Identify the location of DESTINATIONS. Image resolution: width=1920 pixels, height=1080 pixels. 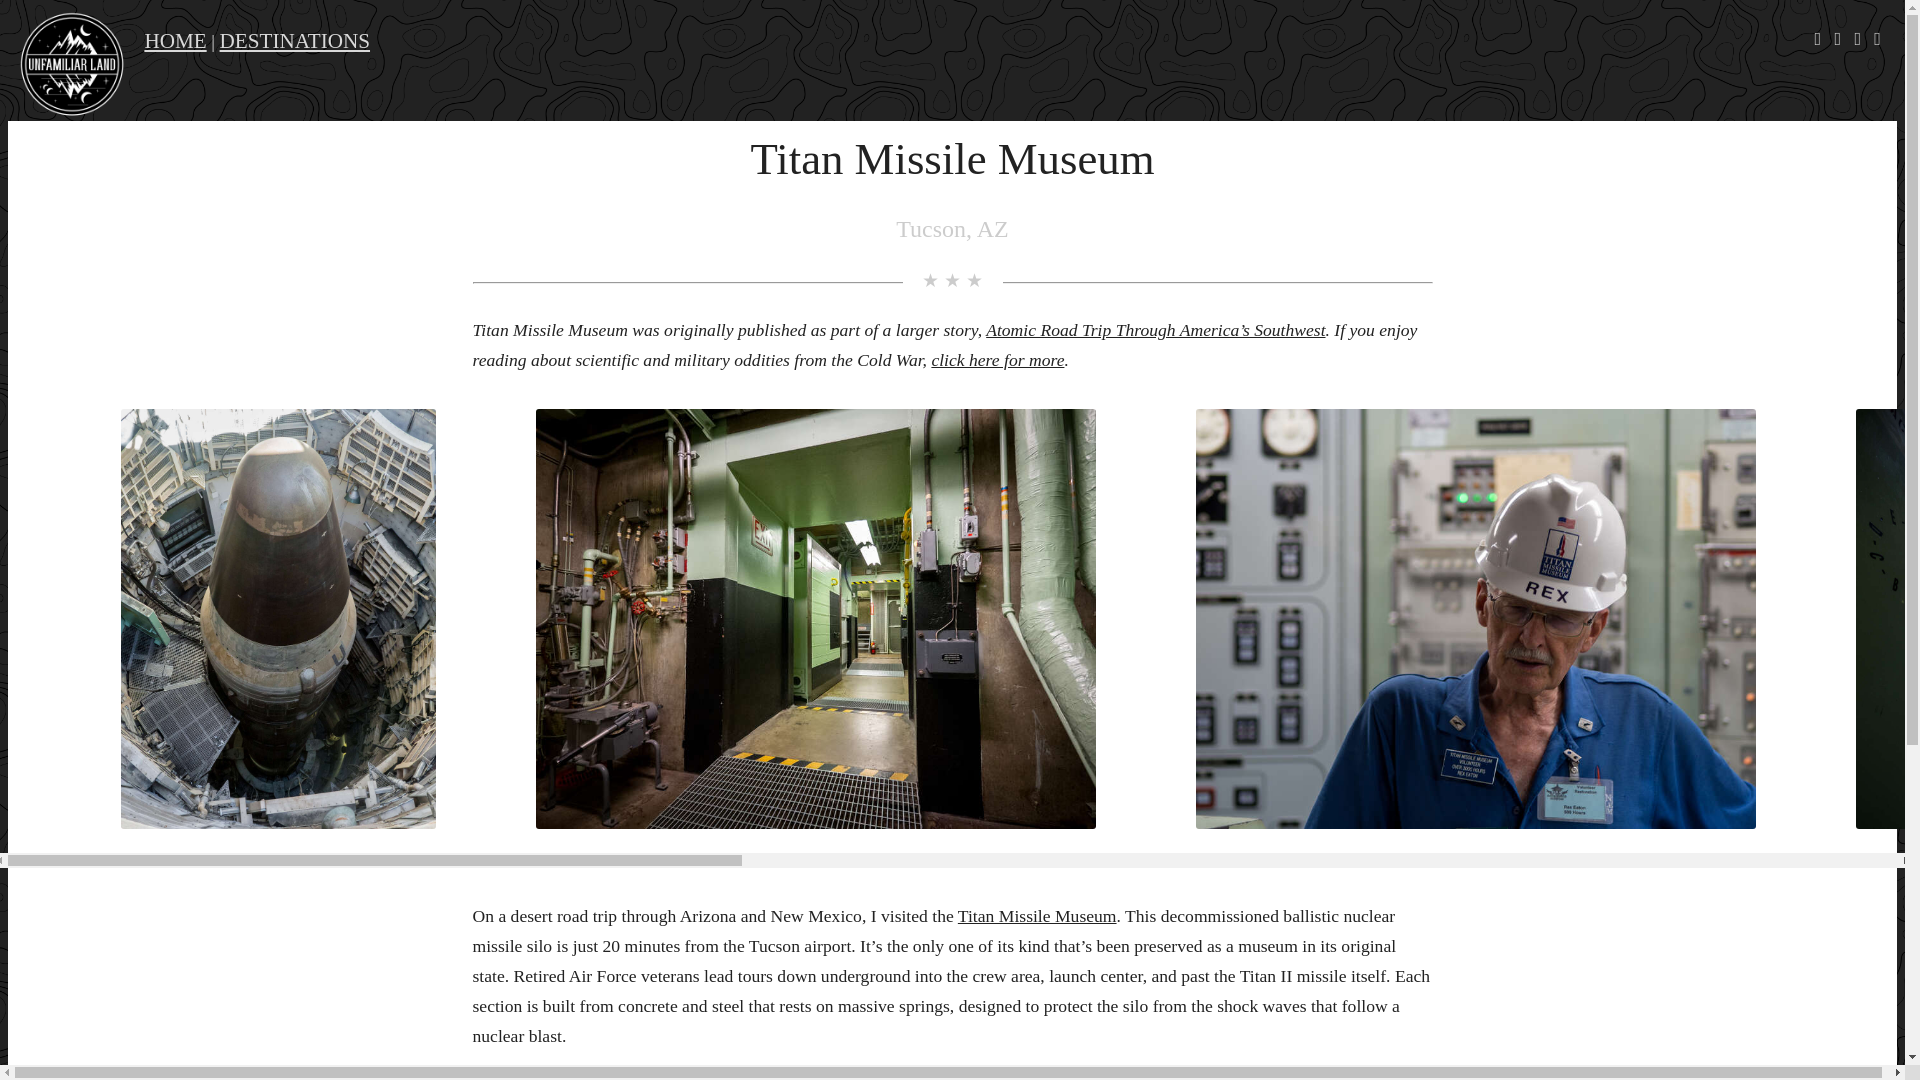
(295, 40).